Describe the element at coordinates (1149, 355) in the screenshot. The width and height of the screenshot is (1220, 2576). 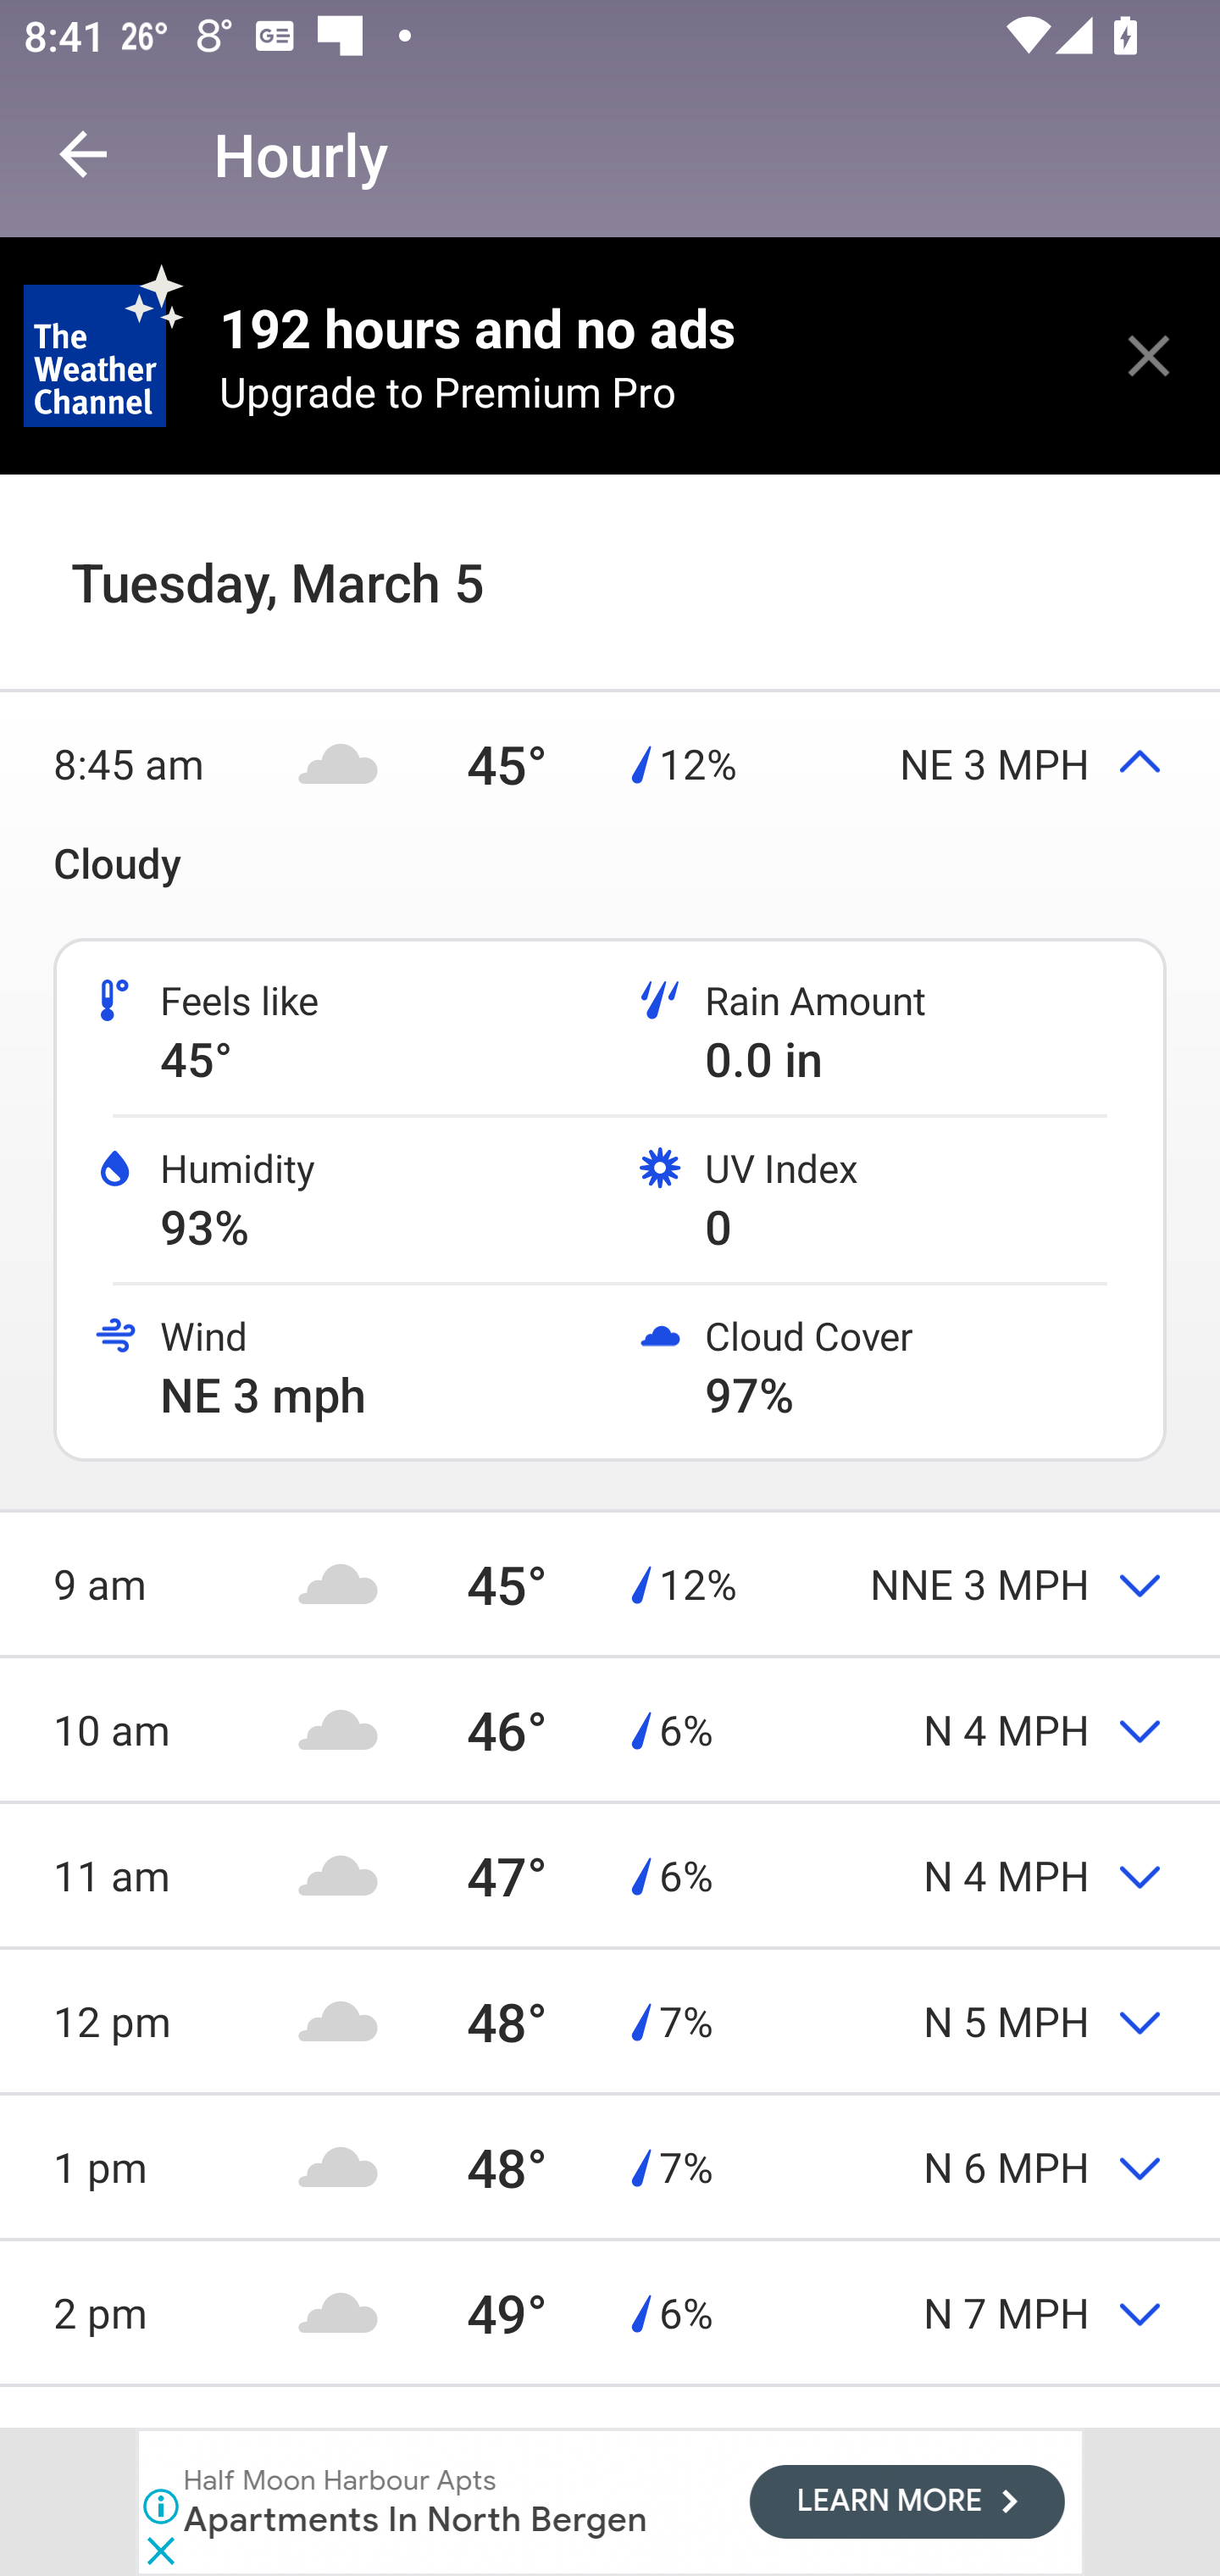
I see `close this` at that location.